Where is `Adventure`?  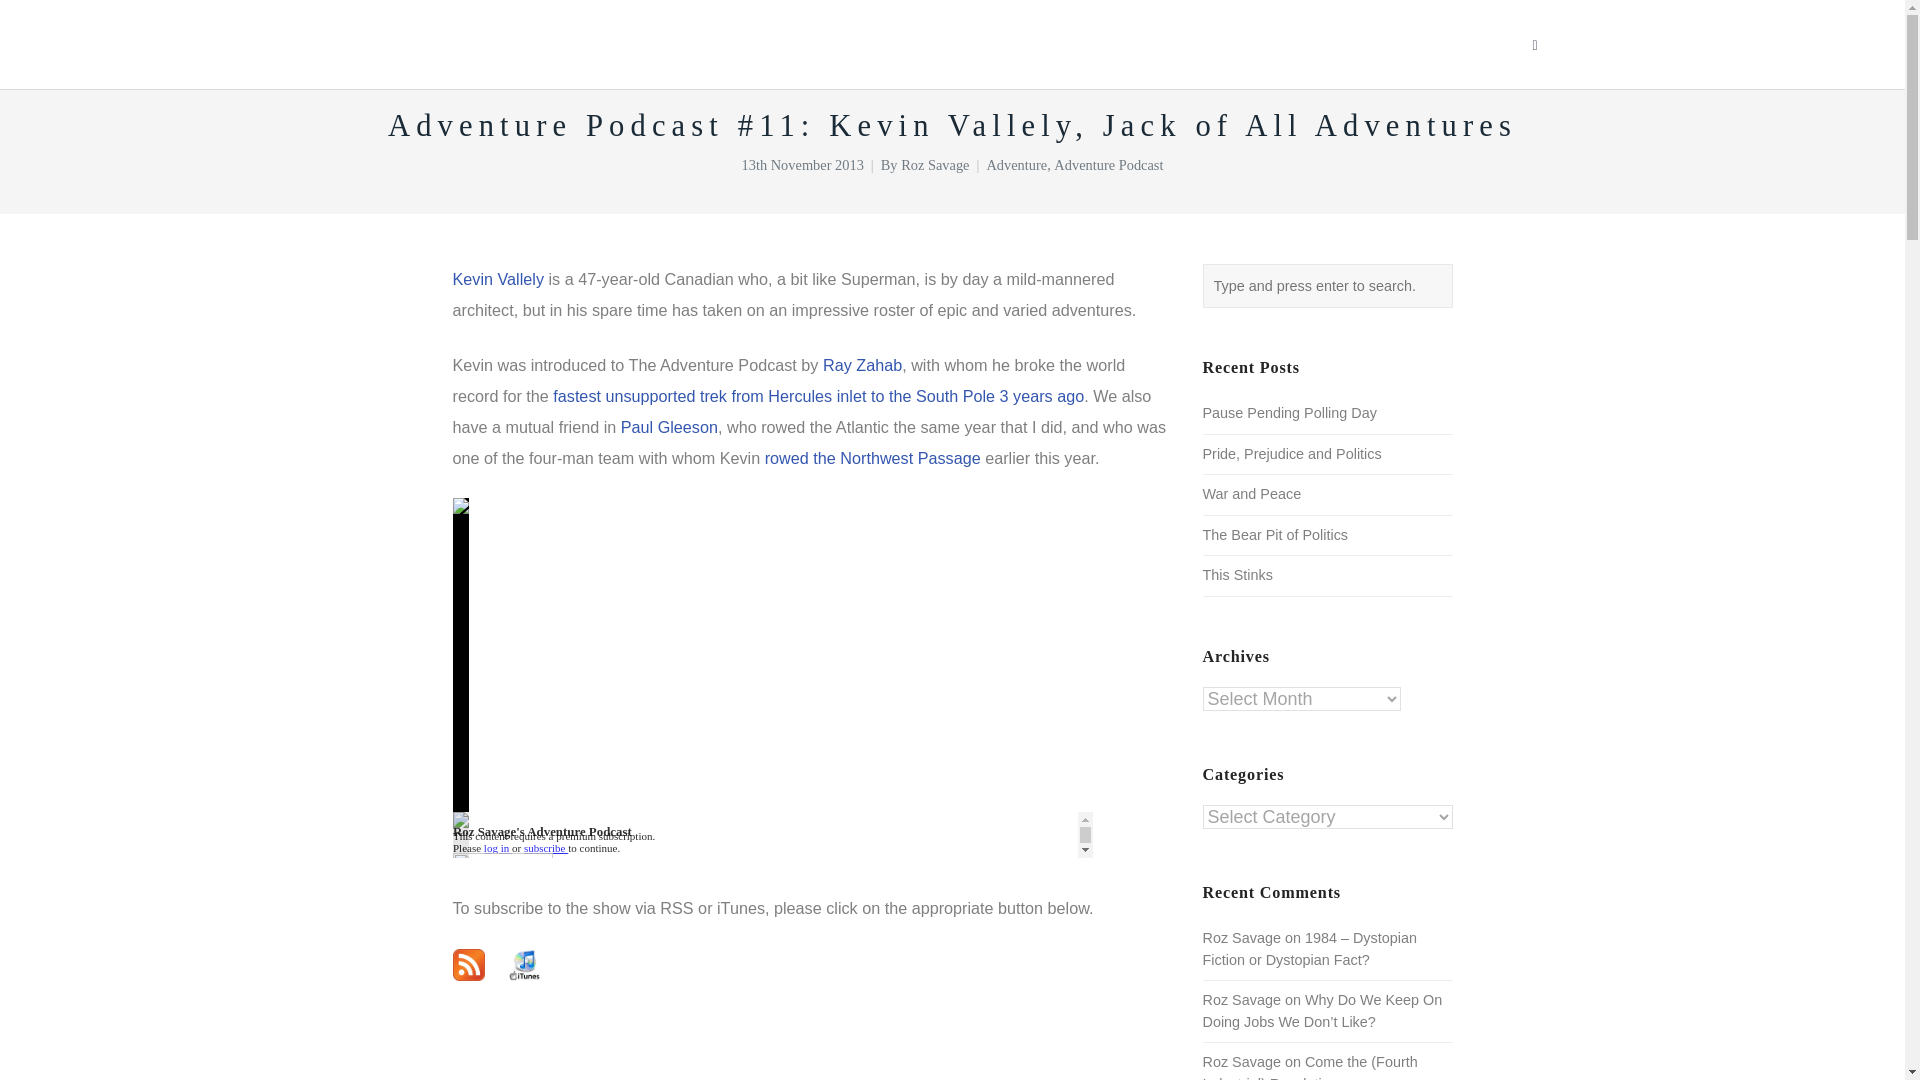
Adventure is located at coordinates (1016, 164).